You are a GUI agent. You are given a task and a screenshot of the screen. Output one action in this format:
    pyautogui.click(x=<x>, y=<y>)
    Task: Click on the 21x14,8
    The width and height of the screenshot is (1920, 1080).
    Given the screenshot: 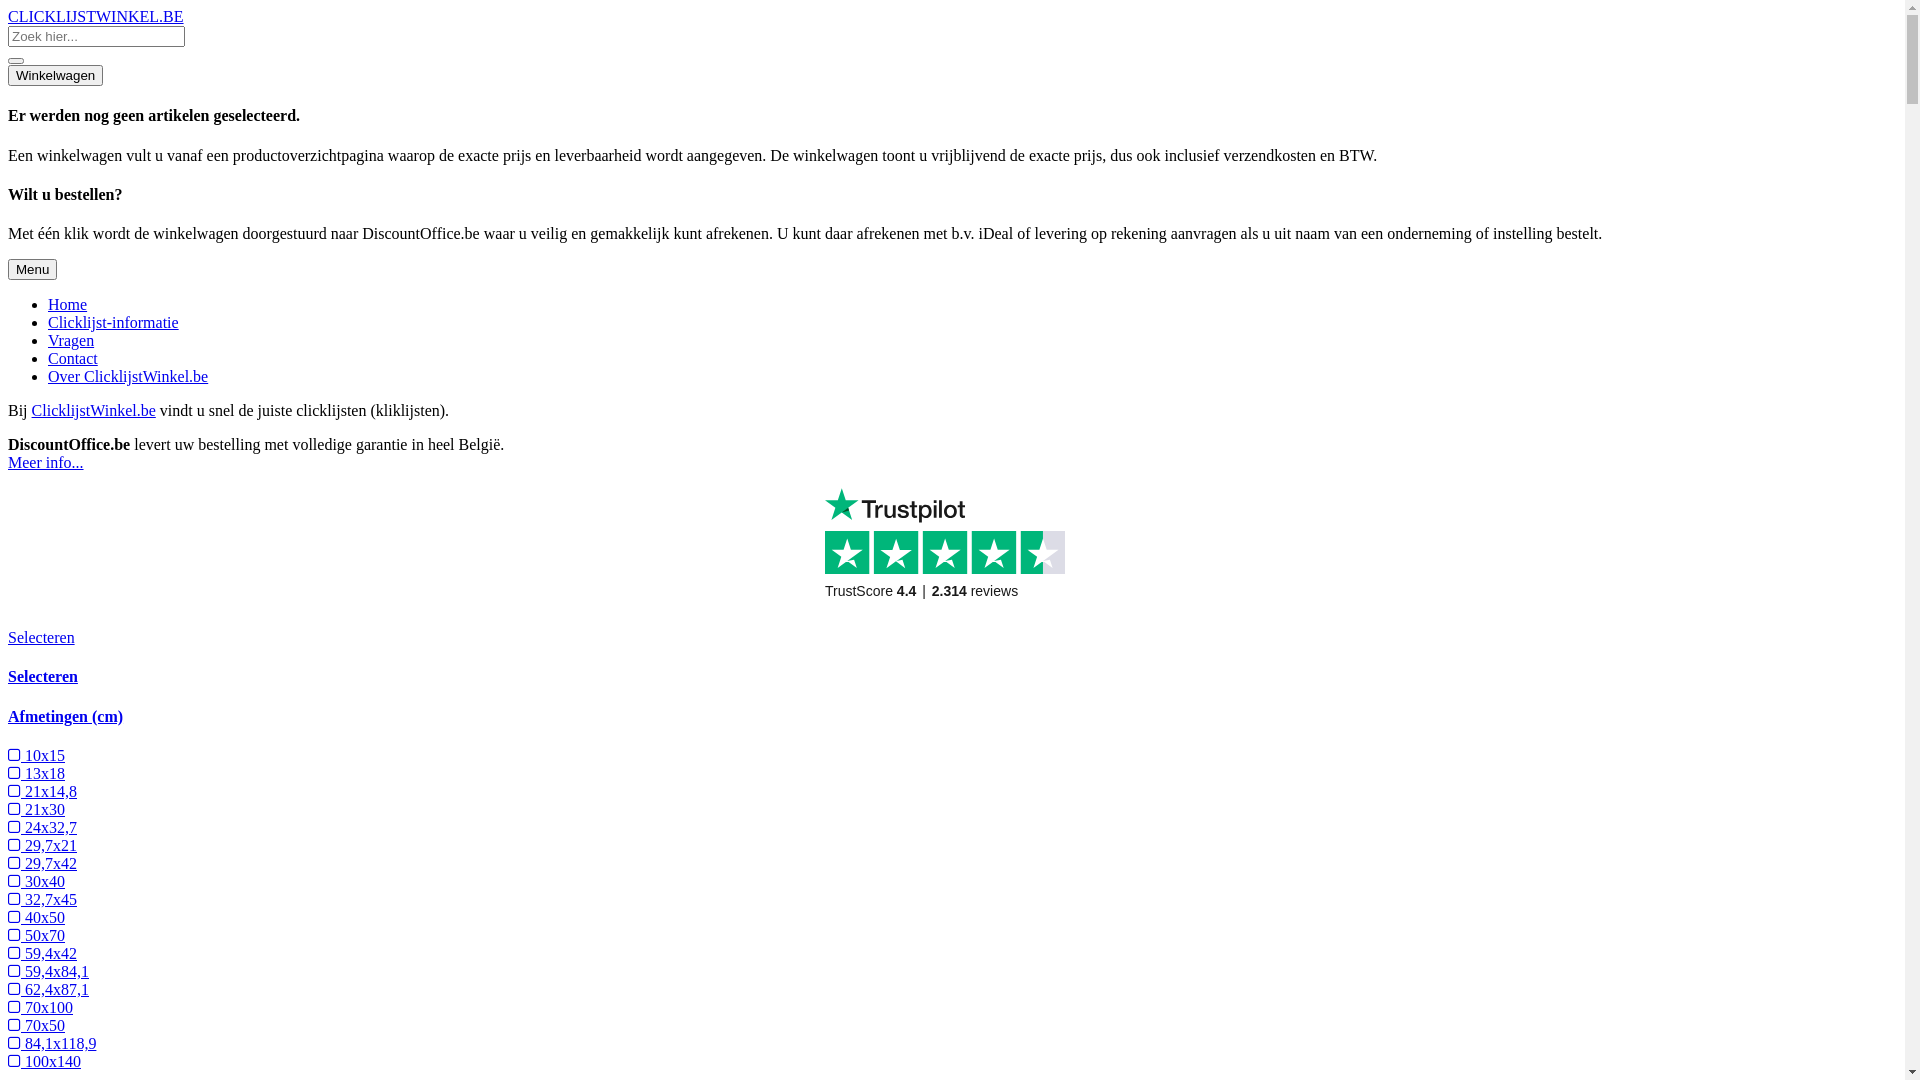 What is the action you would take?
    pyautogui.click(x=42, y=792)
    